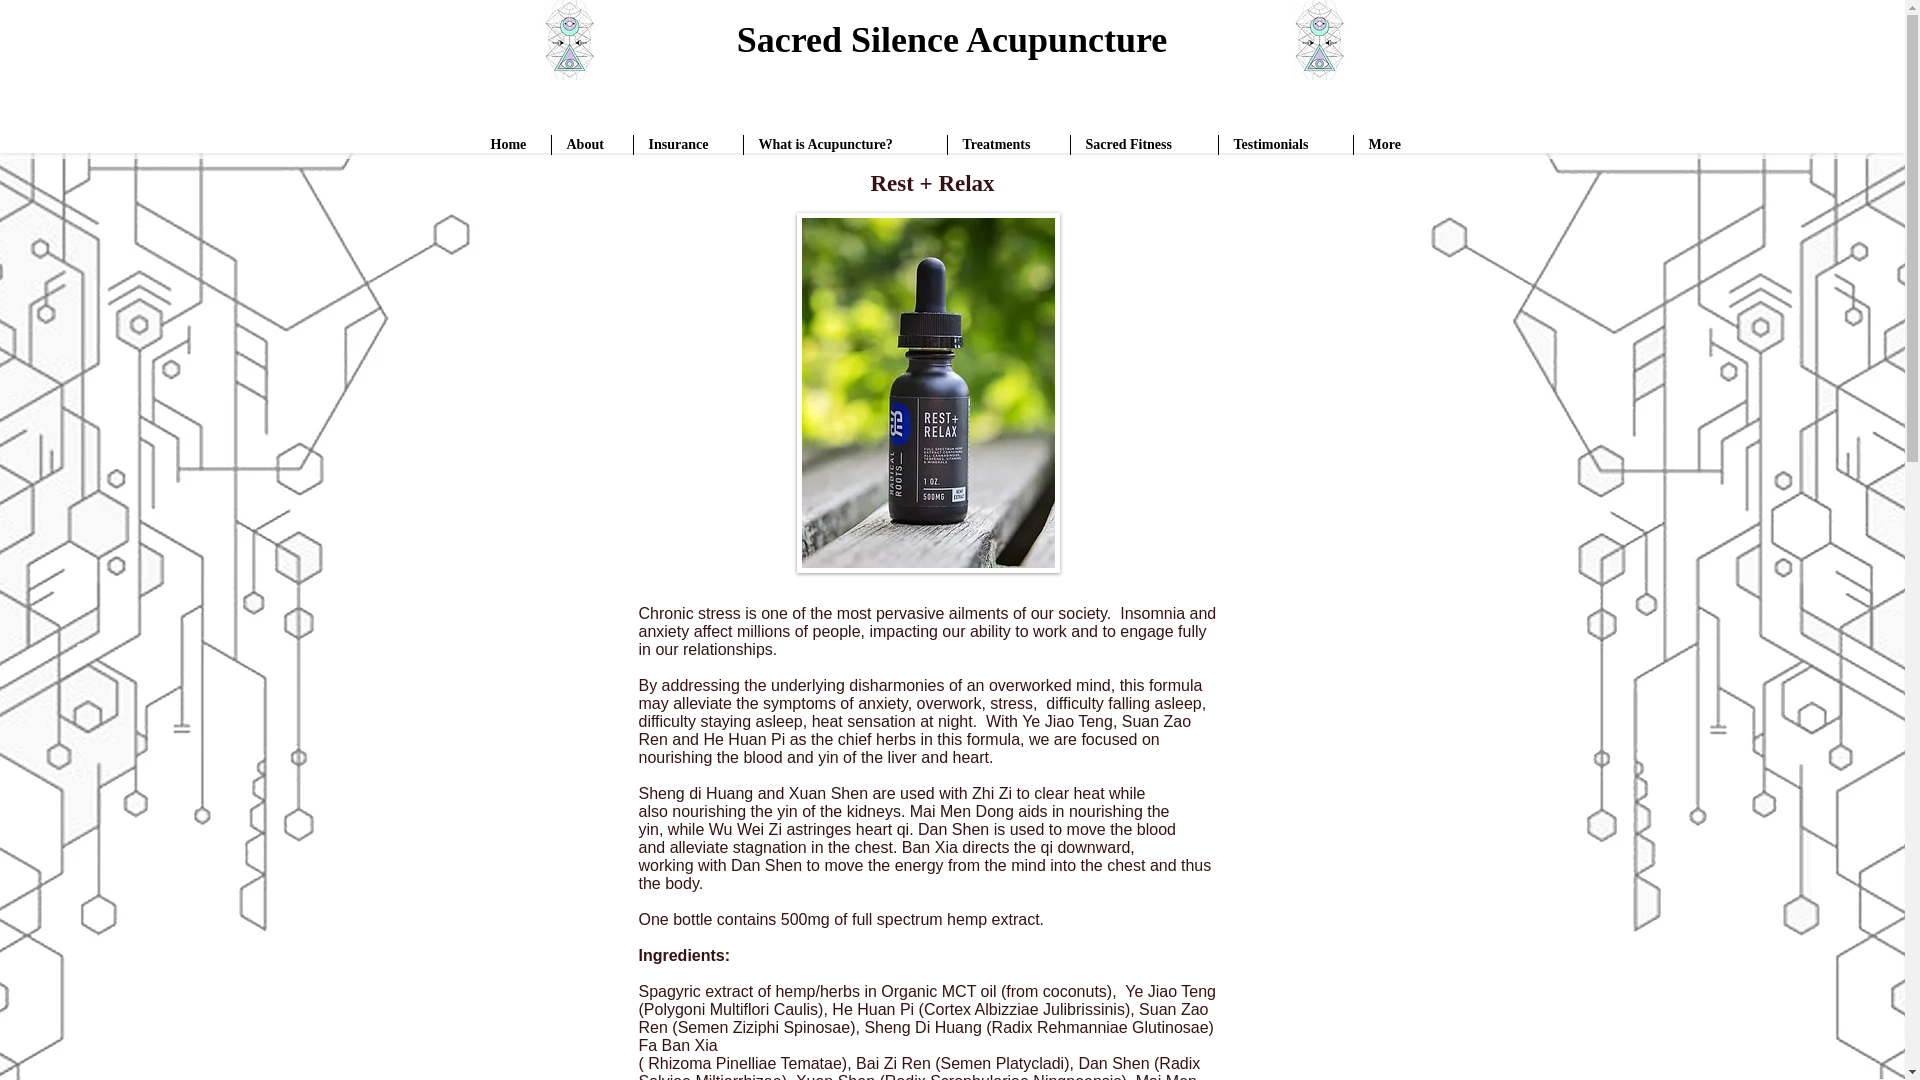 This screenshot has width=1920, height=1080. I want to click on Treatments, so click(1008, 145).